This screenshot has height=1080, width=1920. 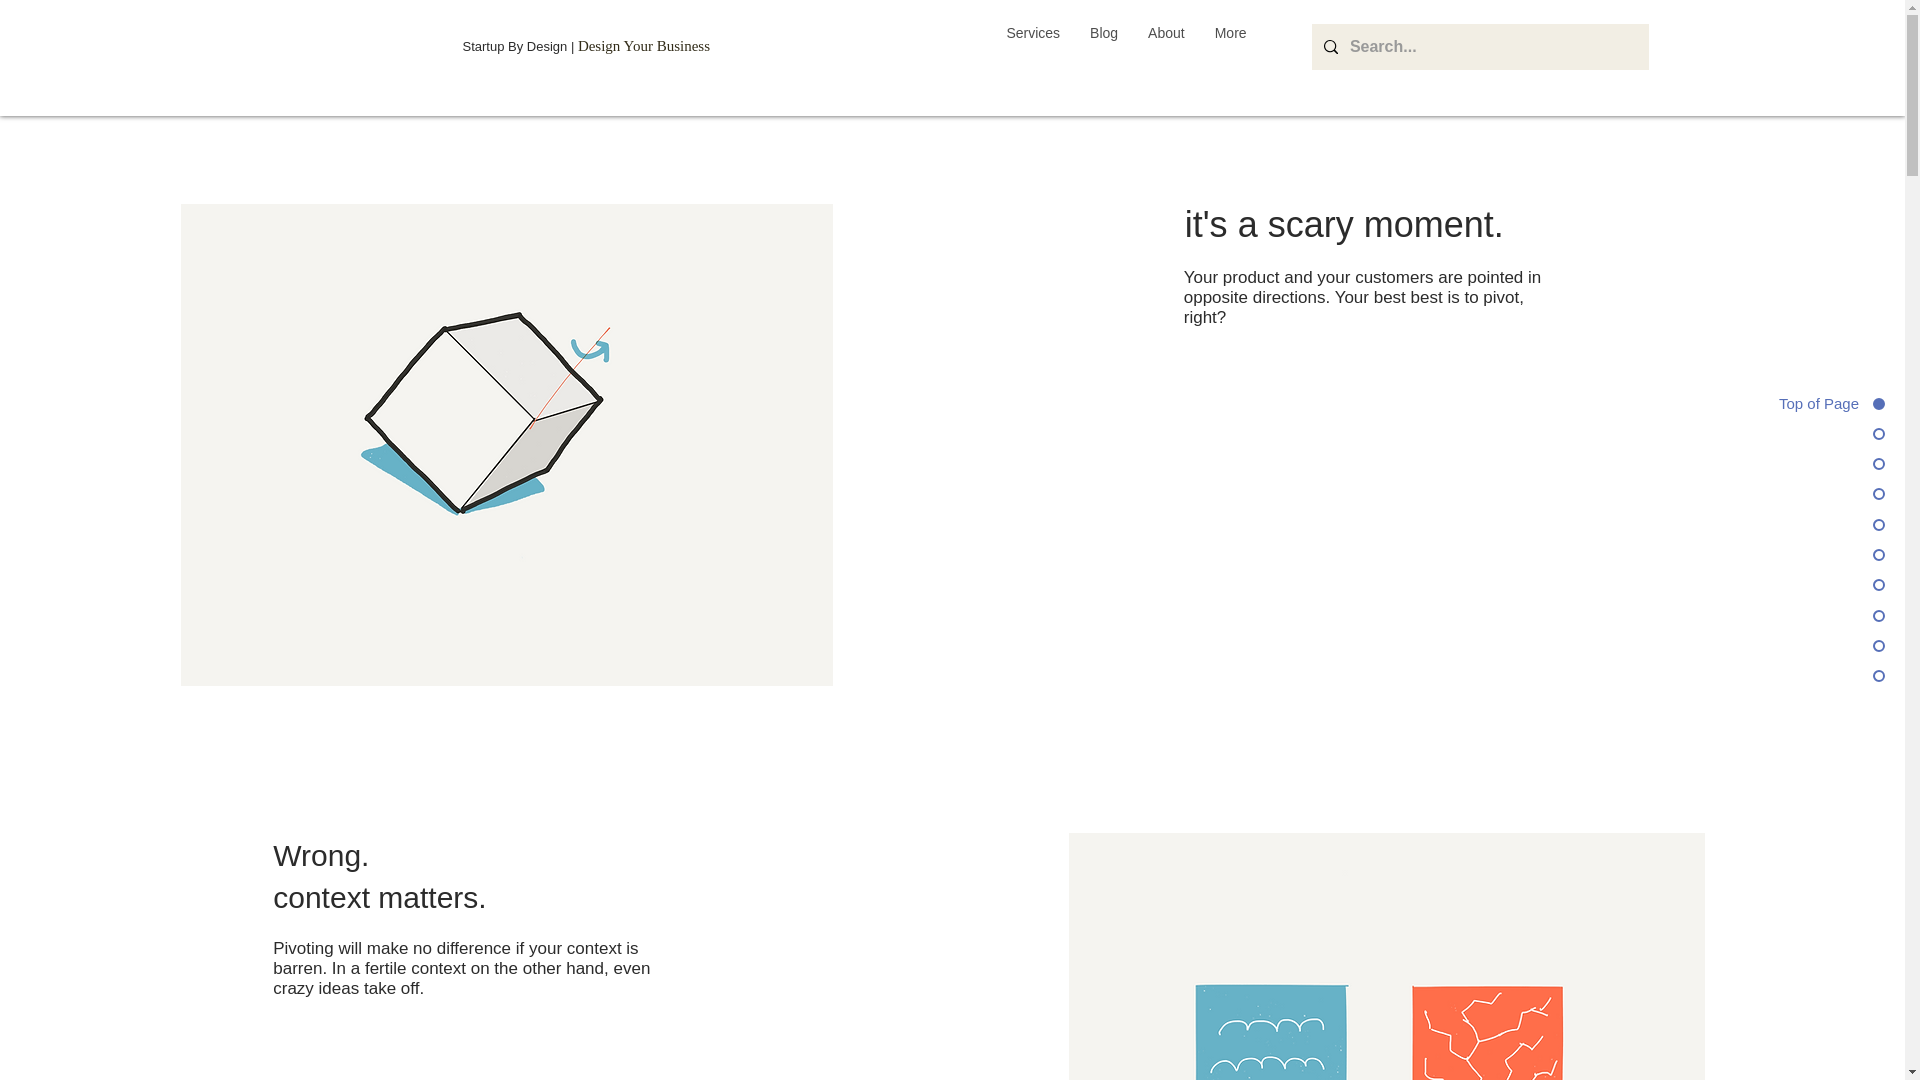 What do you see at coordinates (644, 46) in the screenshot?
I see `Design Your Business` at bounding box center [644, 46].